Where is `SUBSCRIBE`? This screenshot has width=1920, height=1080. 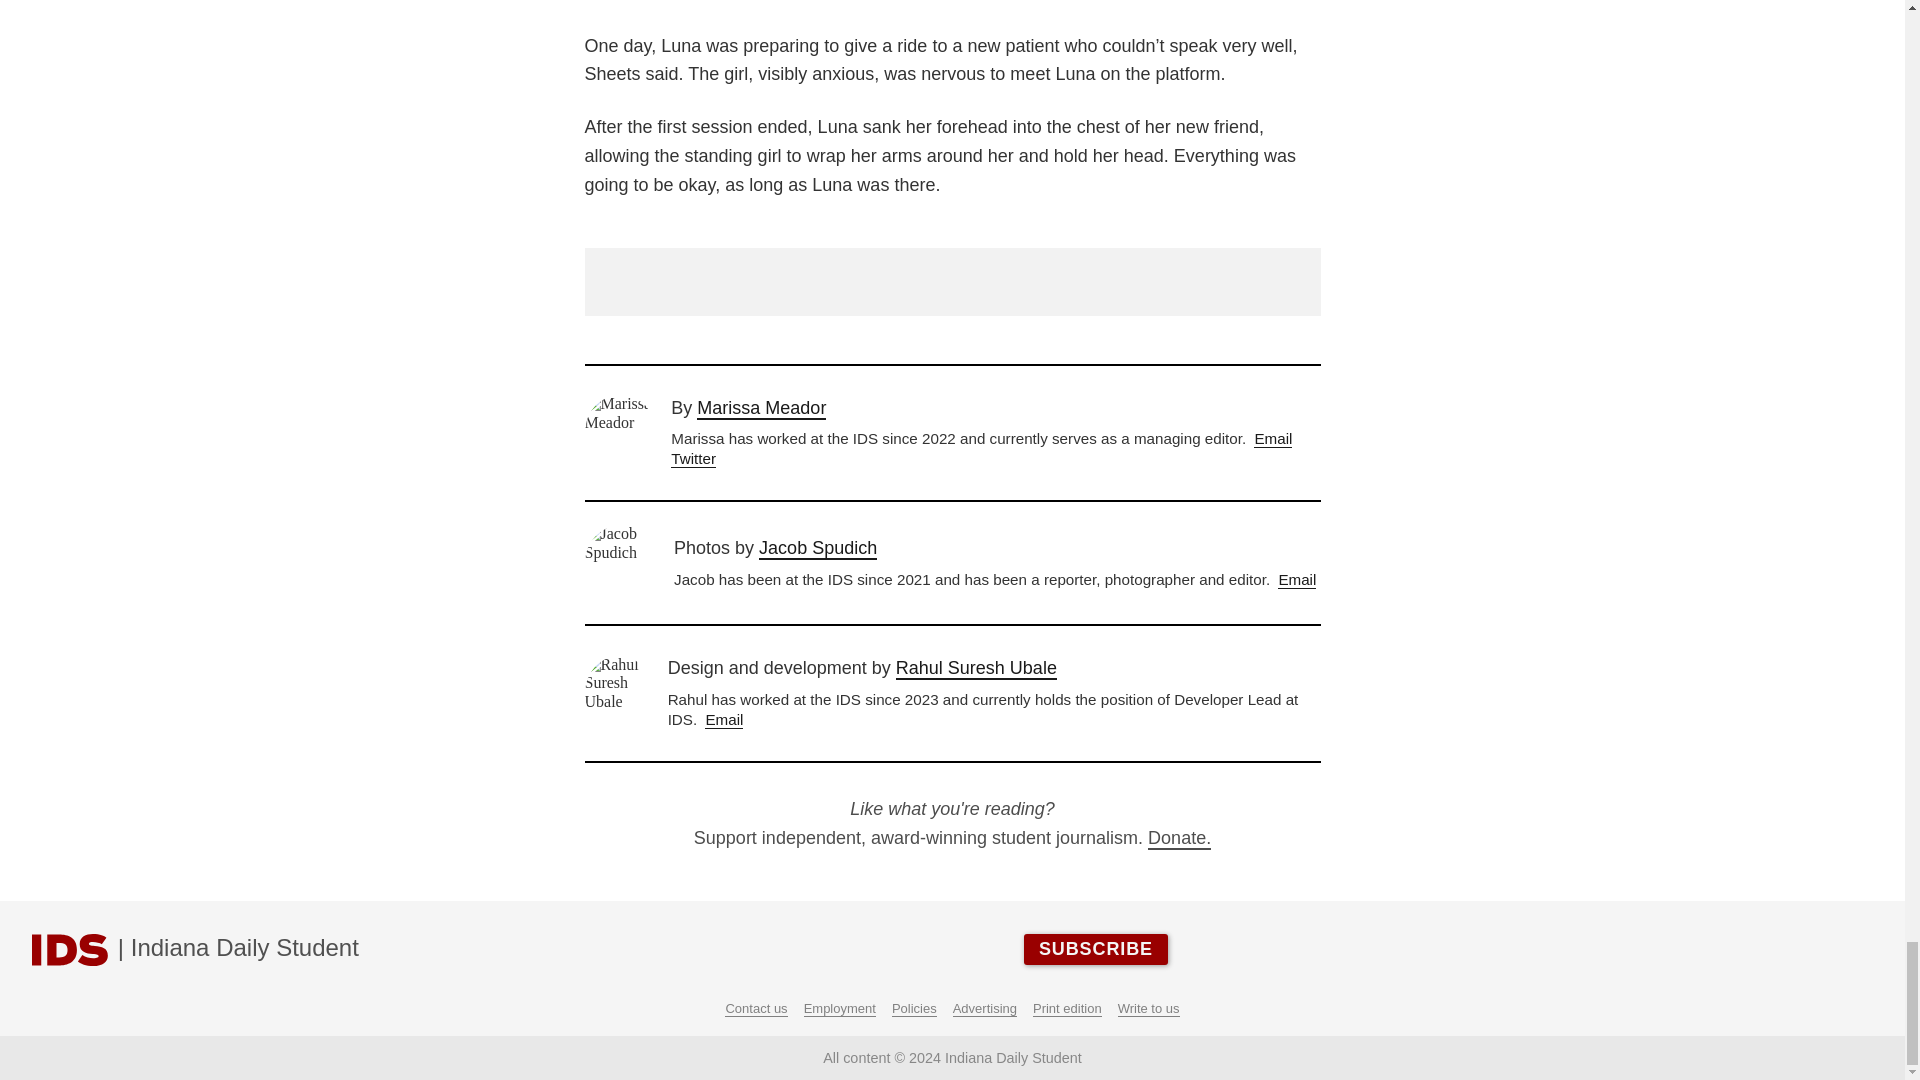
SUBSCRIBE is located at coordinates (1095, 950).